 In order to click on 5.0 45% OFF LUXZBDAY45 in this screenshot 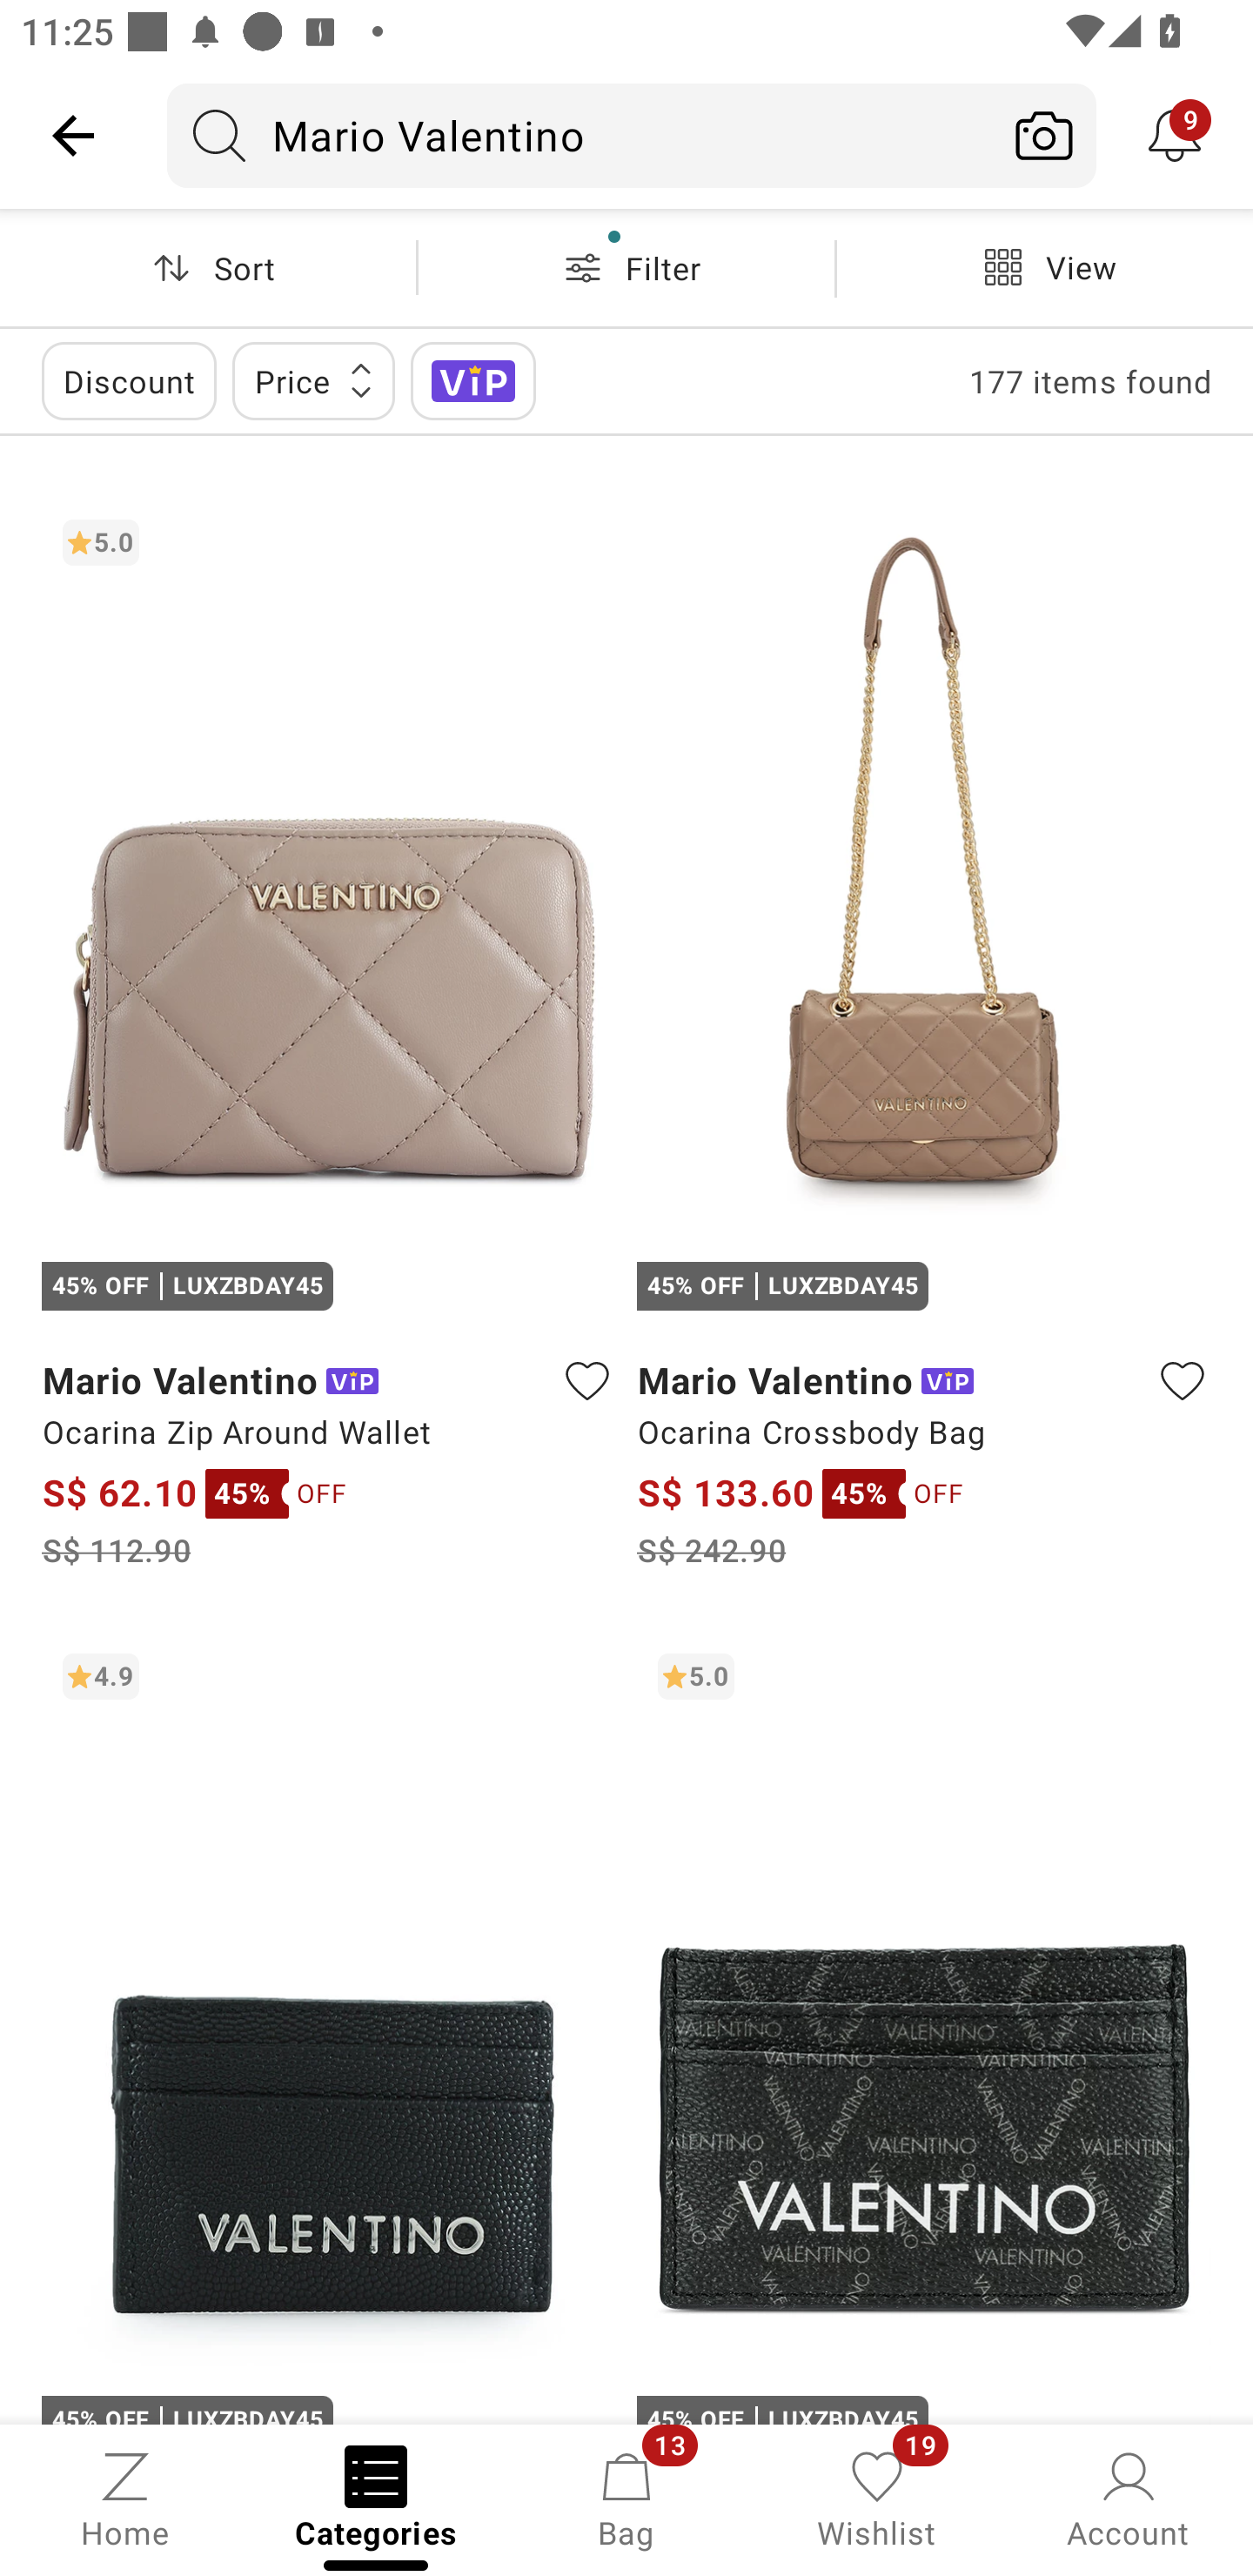, I will do `click(924, 2028)`.